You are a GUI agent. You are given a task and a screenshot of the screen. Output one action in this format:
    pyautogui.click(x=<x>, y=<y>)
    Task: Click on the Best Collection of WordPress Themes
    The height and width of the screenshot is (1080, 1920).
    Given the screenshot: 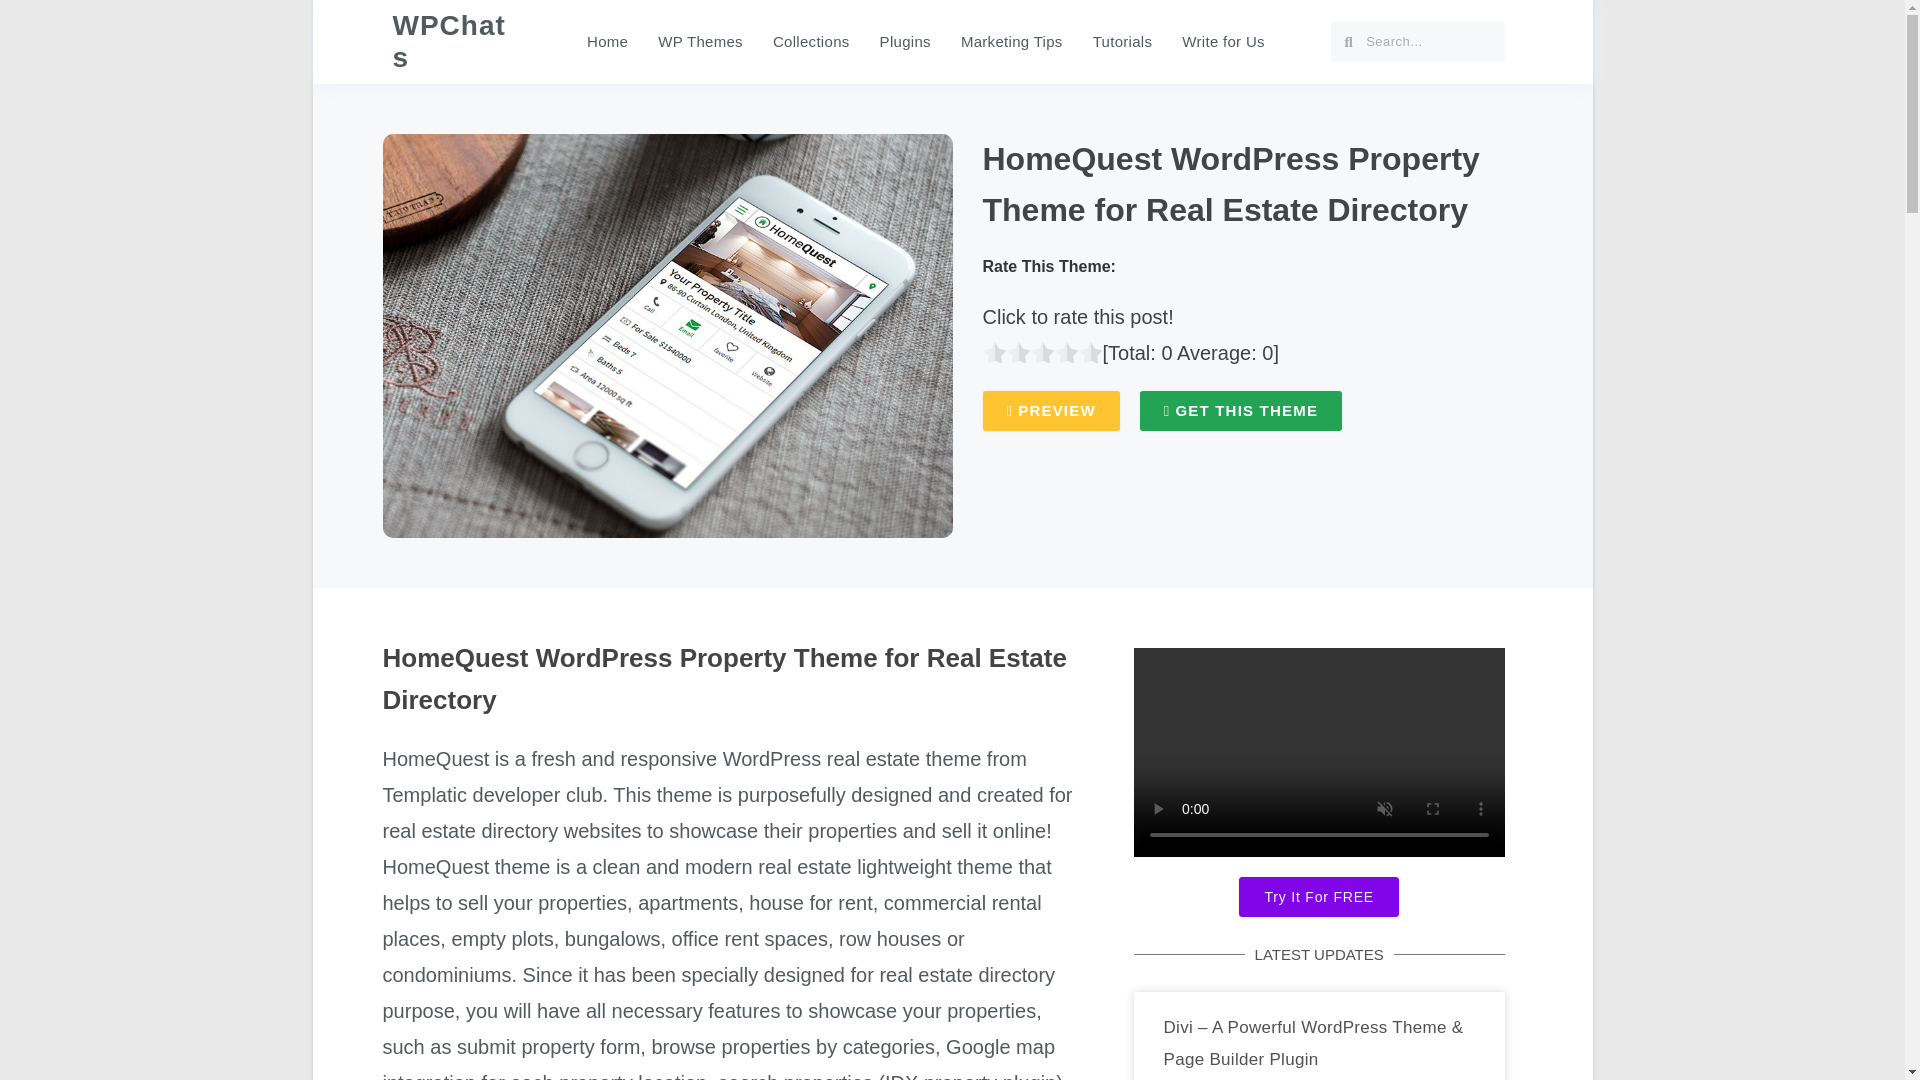 What is the action you would take?
    pyautogui.click(x=812, y=42)
    